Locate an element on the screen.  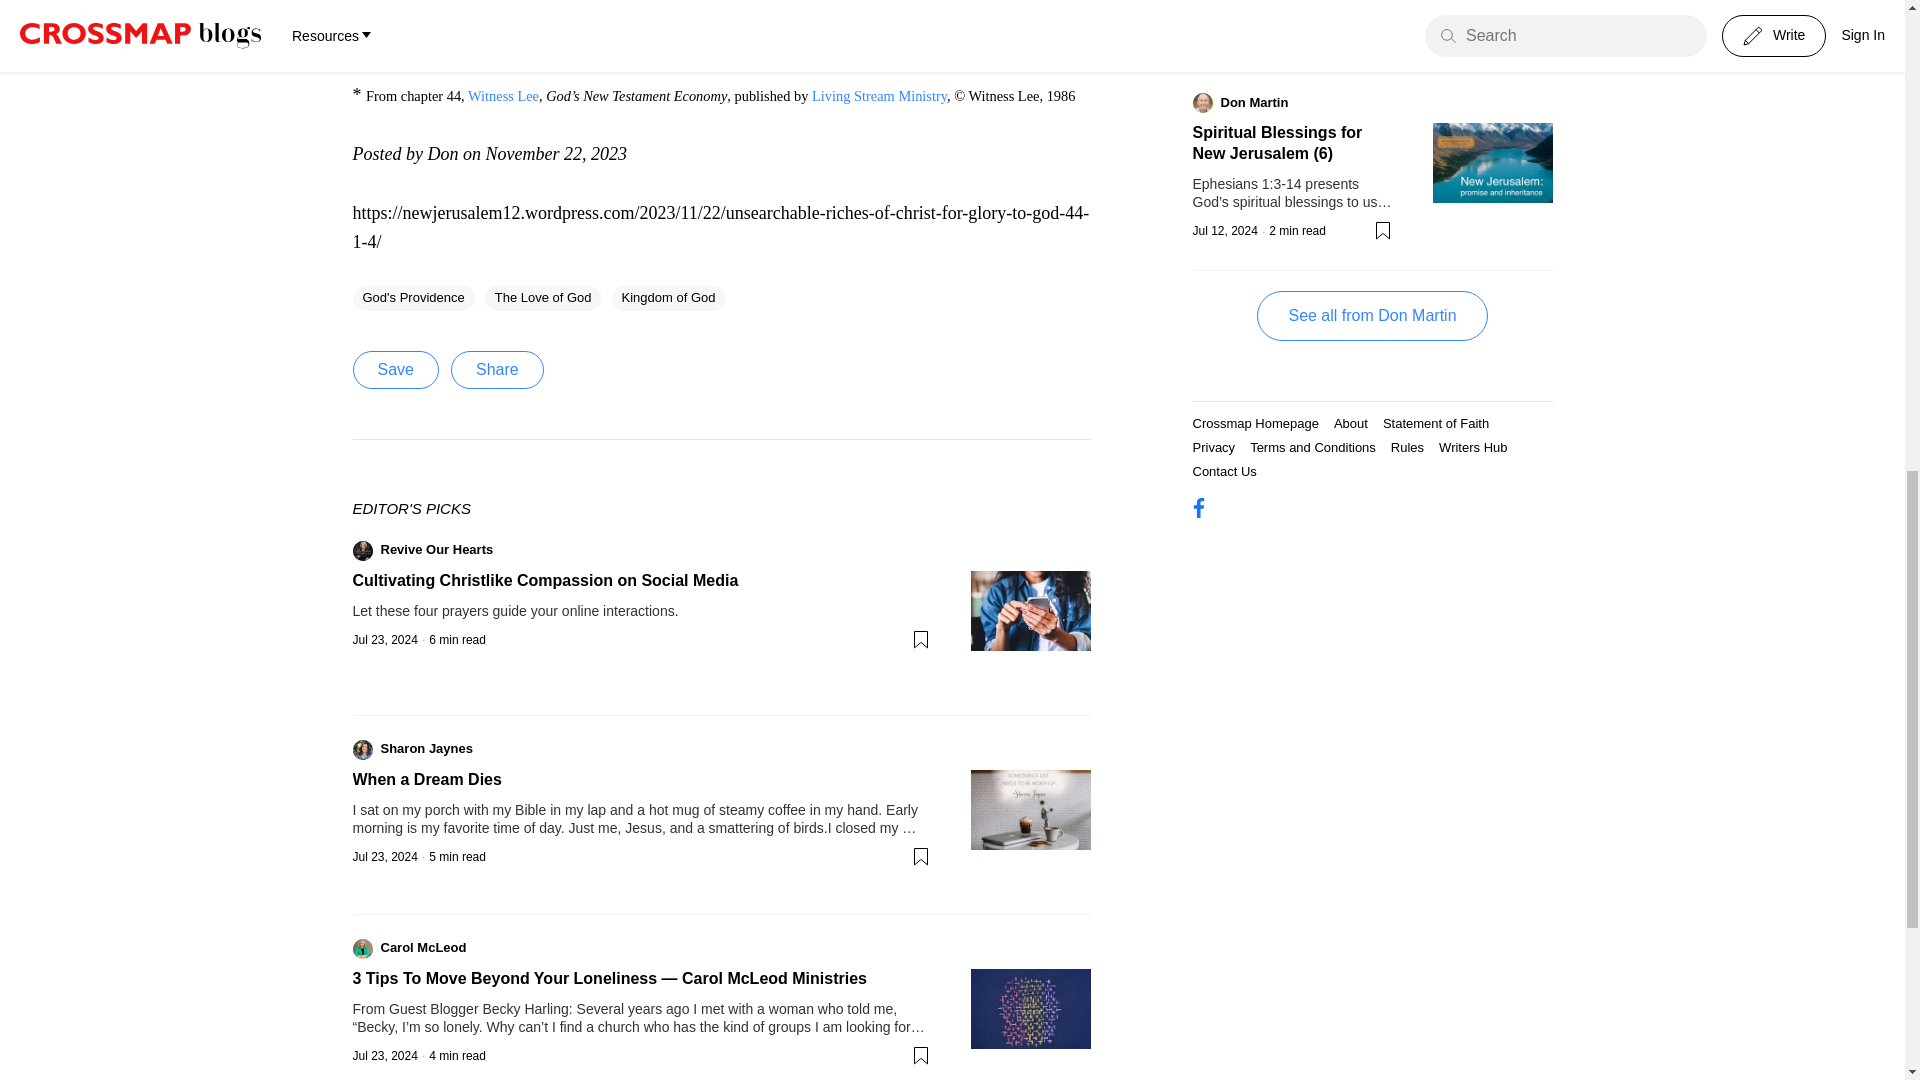
Living Stream Ministry is located at coordinates (879, 95).